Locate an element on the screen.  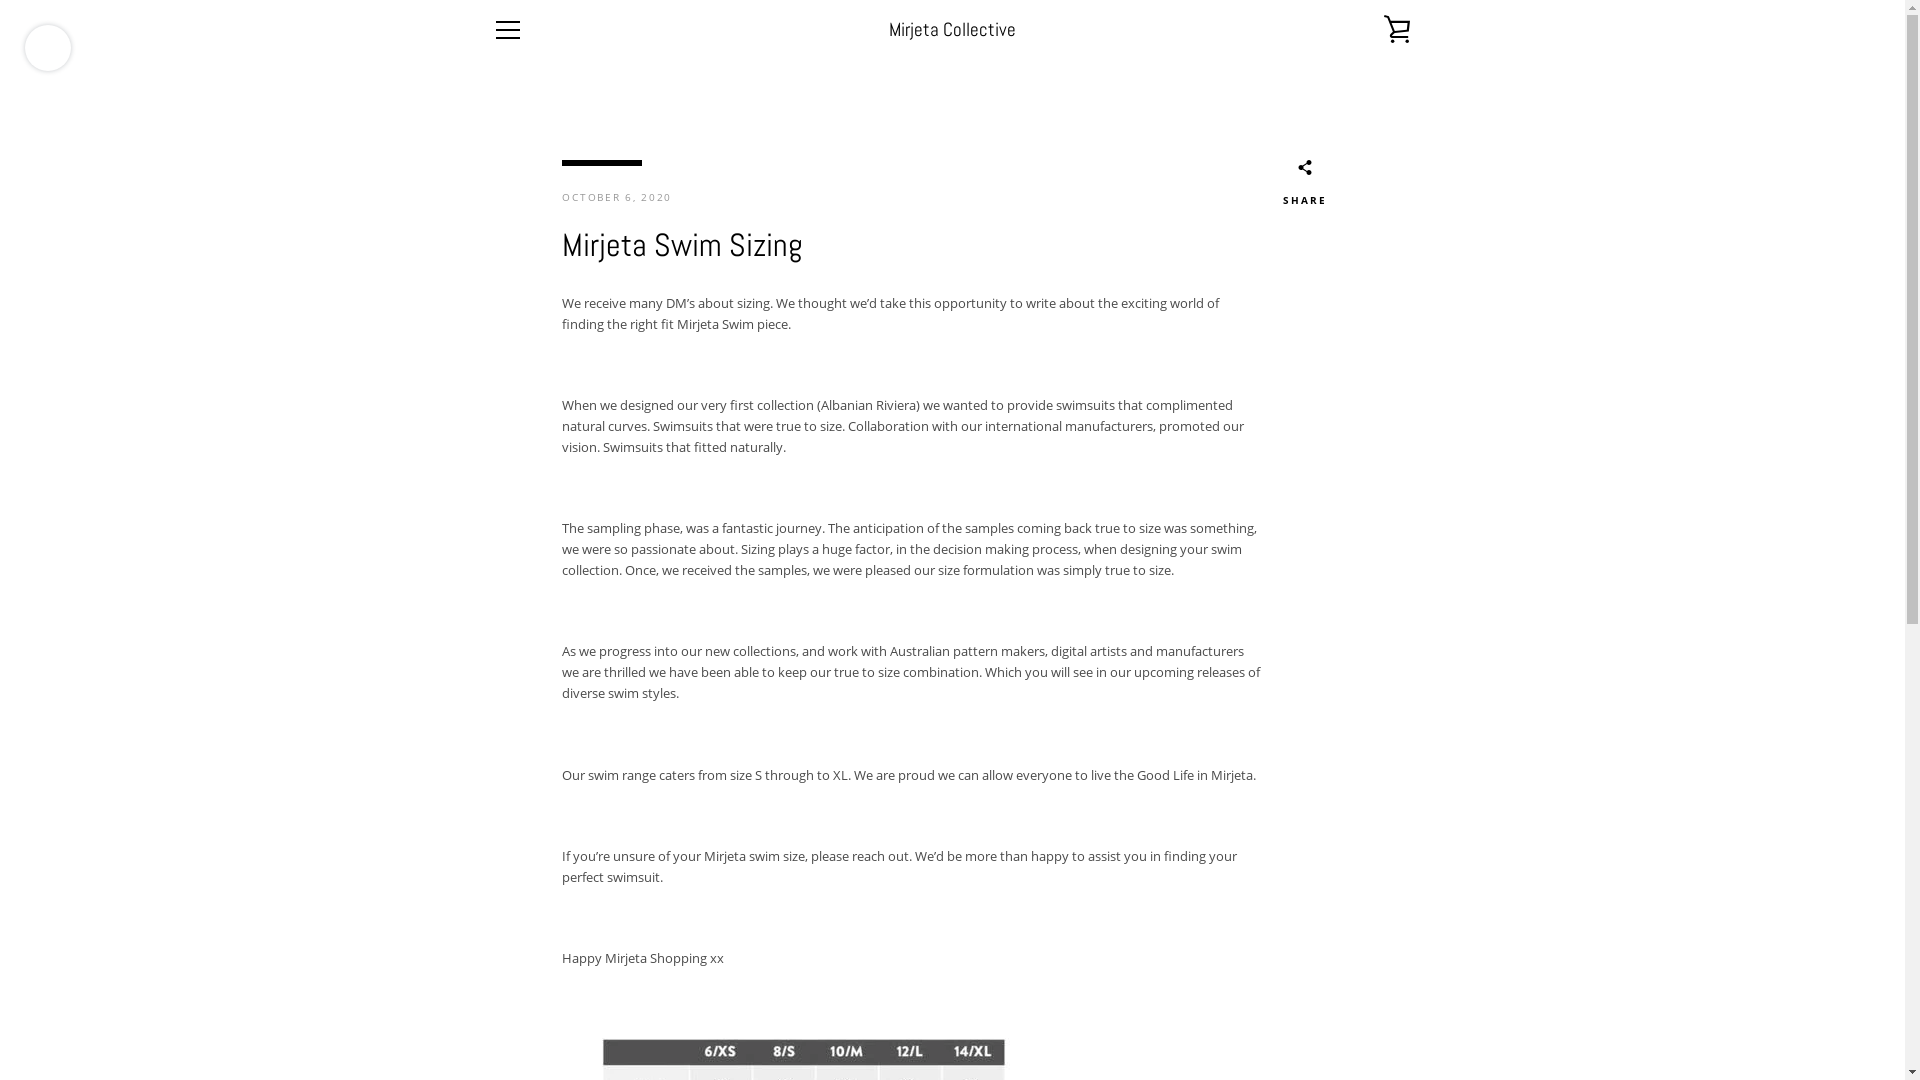
VIEW CART is located at coordinates (1397, 30).